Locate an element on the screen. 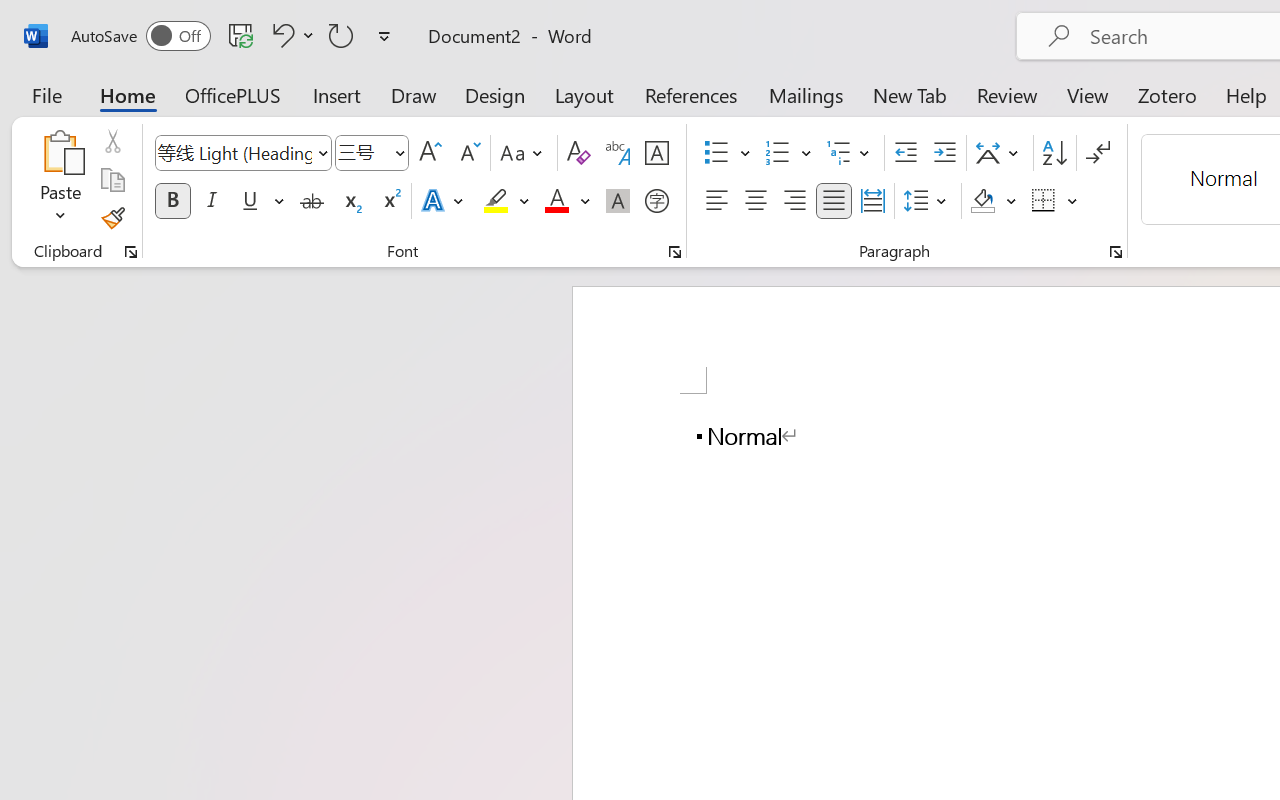 This screenshot has height=800, width=1280. Borders is located at coordinates (1044, 201).